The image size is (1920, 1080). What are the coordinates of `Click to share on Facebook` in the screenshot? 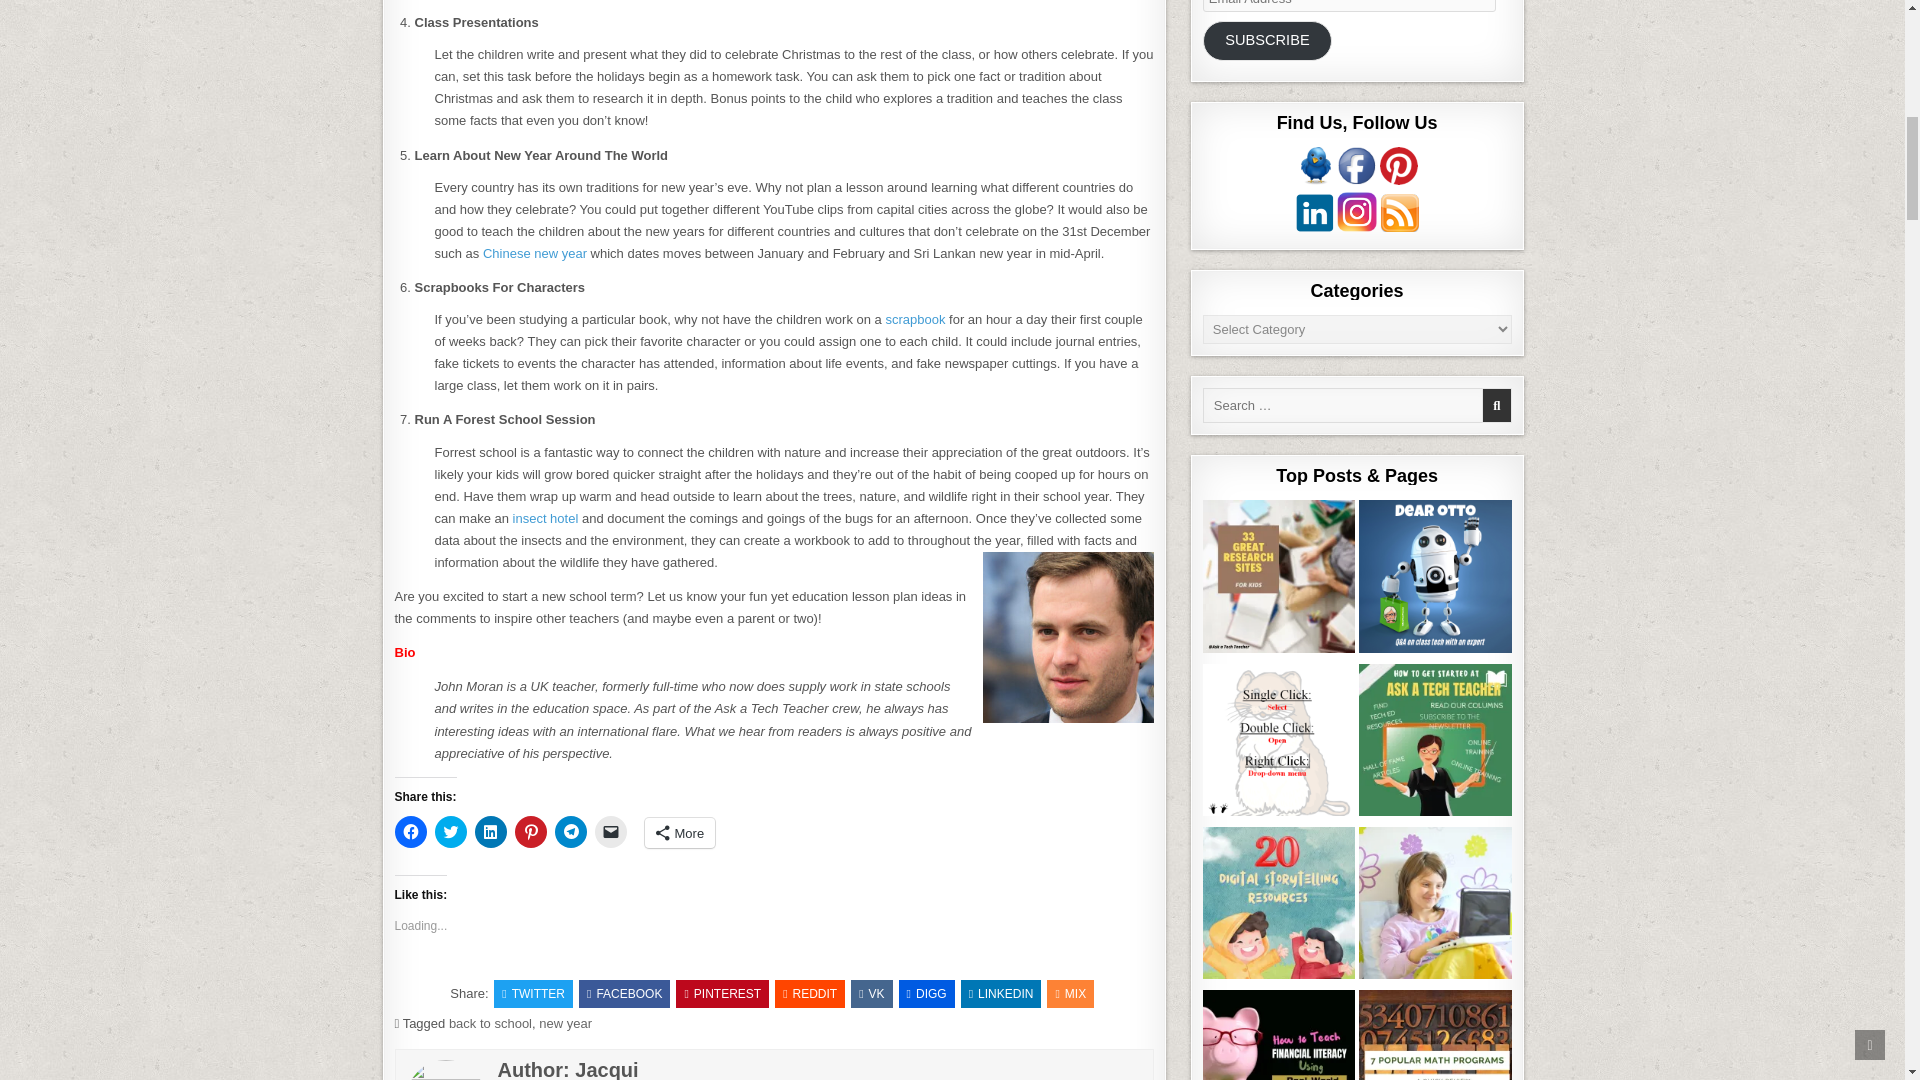 It's located at (410, 832).